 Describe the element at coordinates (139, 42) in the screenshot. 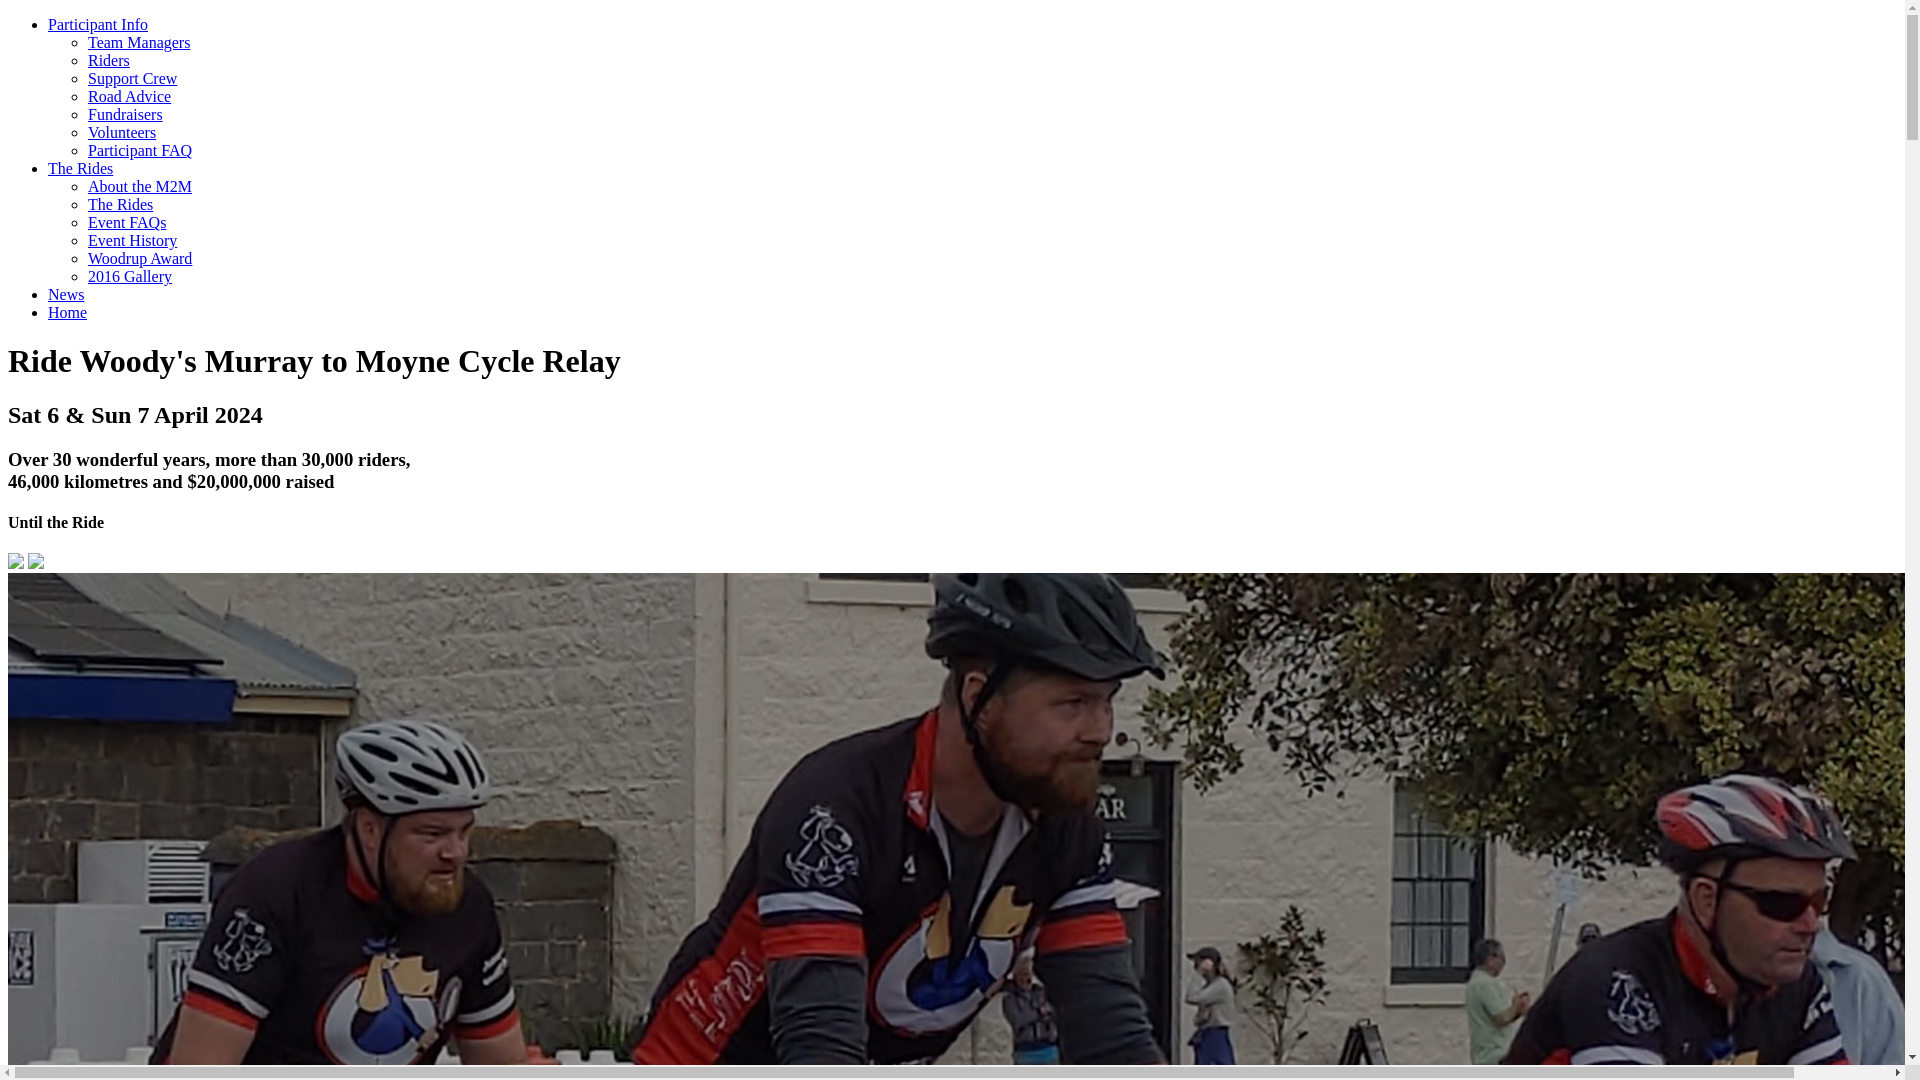

I see `Team Managers` at that location.